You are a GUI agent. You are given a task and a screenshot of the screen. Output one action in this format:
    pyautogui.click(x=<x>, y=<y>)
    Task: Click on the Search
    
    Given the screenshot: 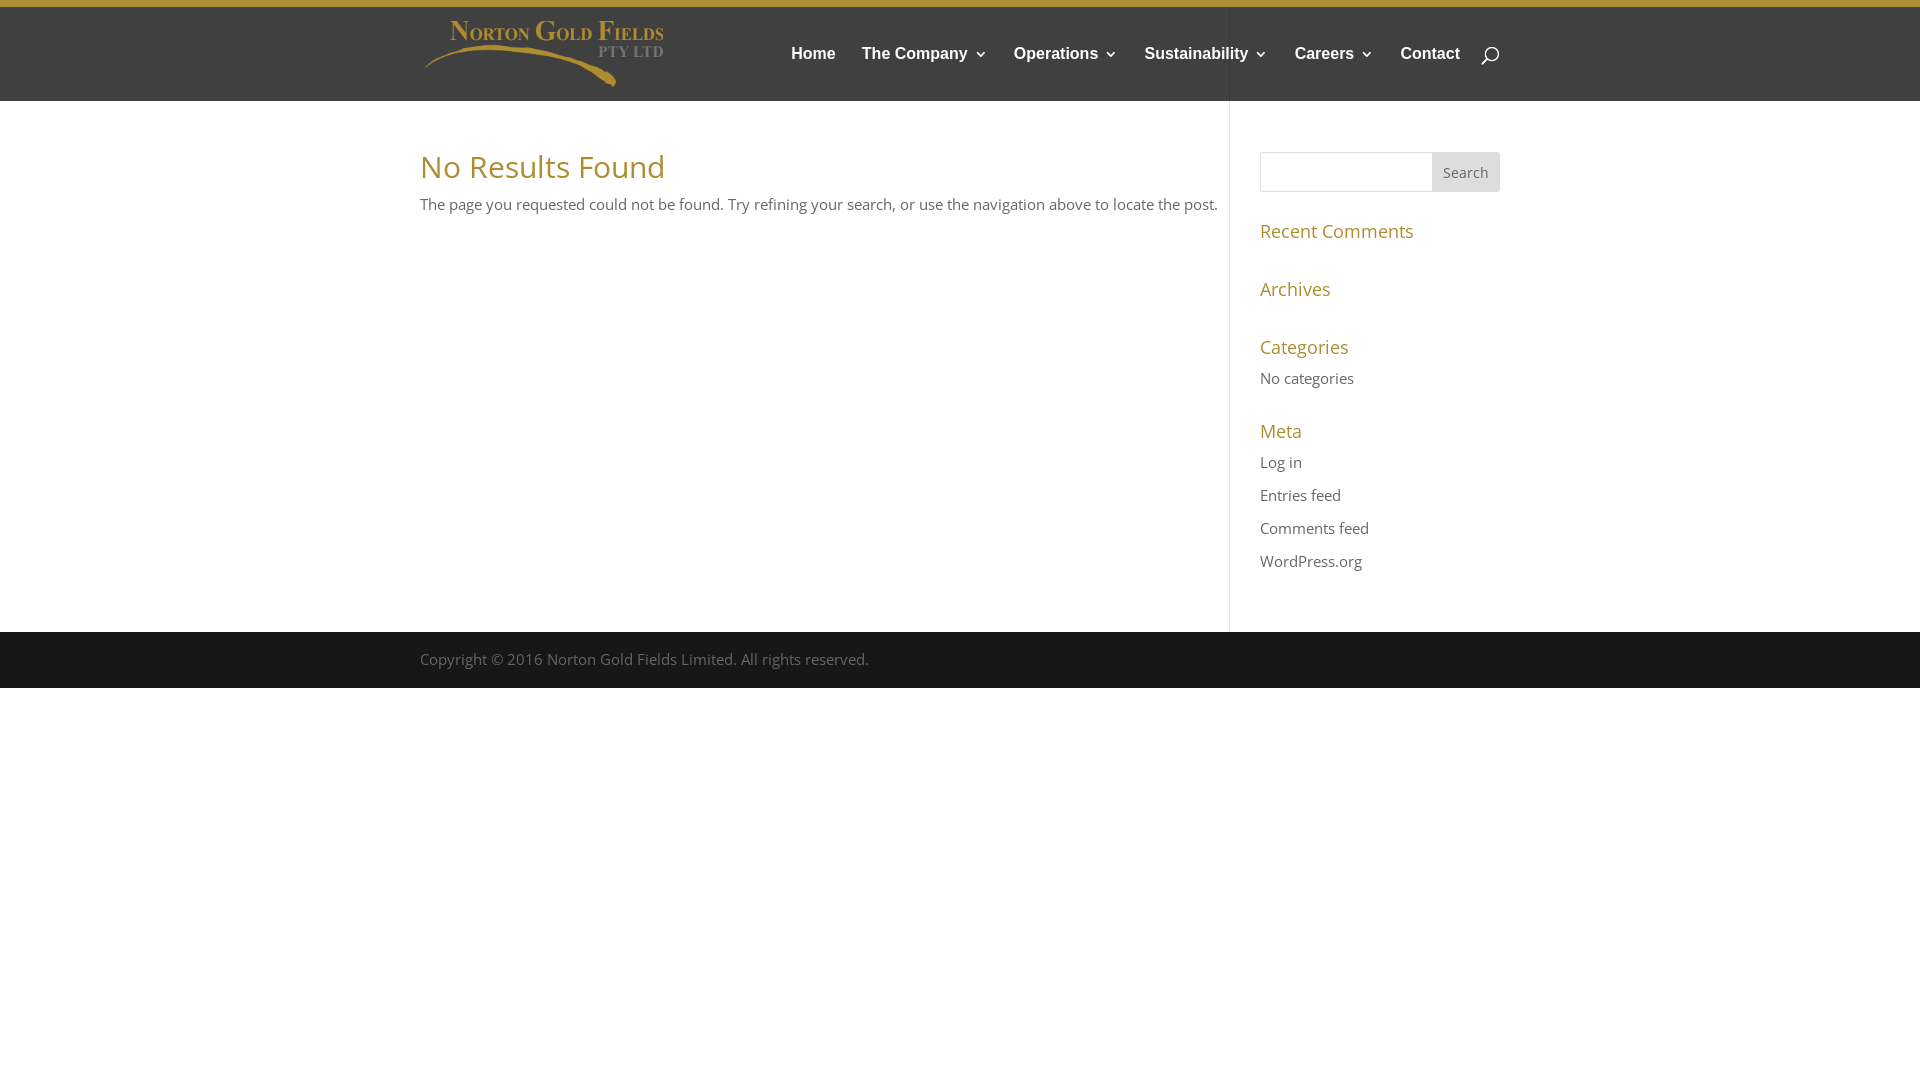 What is the action you would take?
    pyautogui.click(x=1466, y=172)
    